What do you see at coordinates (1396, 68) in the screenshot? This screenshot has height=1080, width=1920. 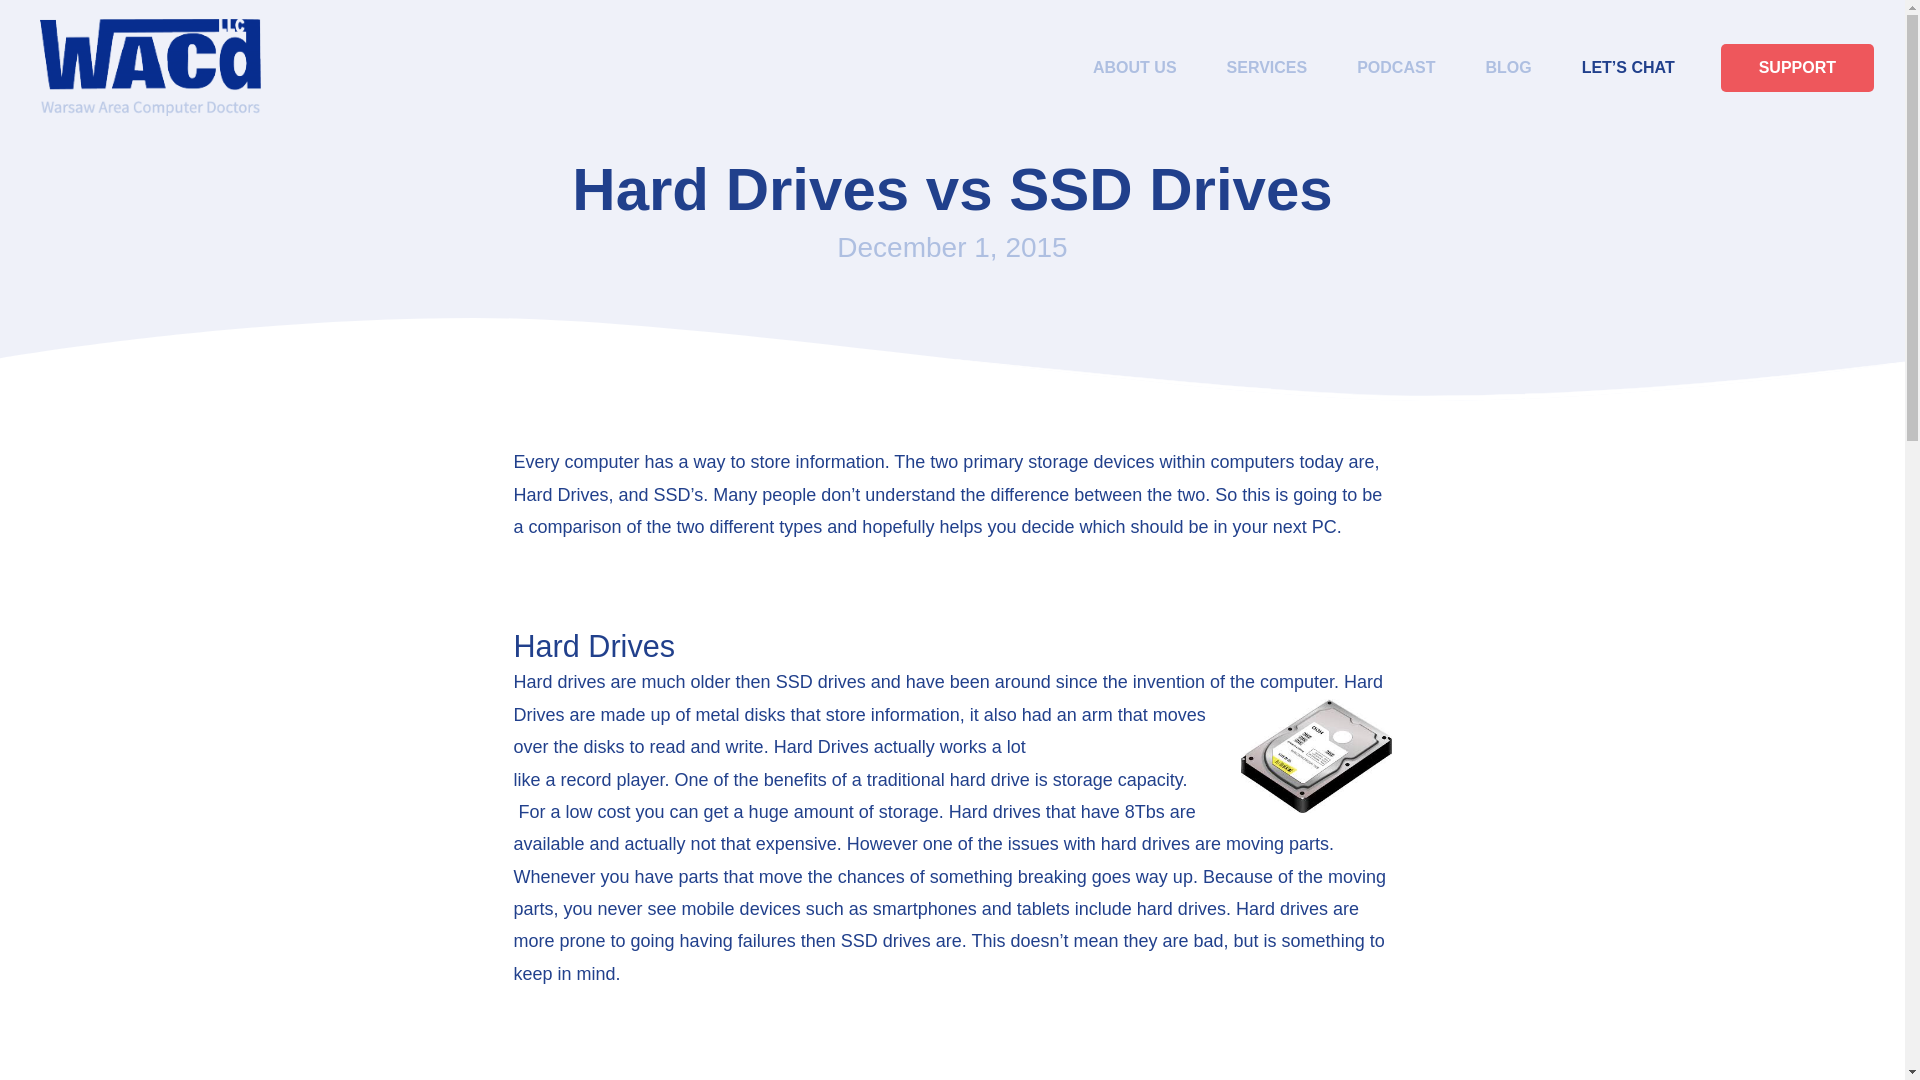 I see `PODCAST` at bounding box center [1396, 68].